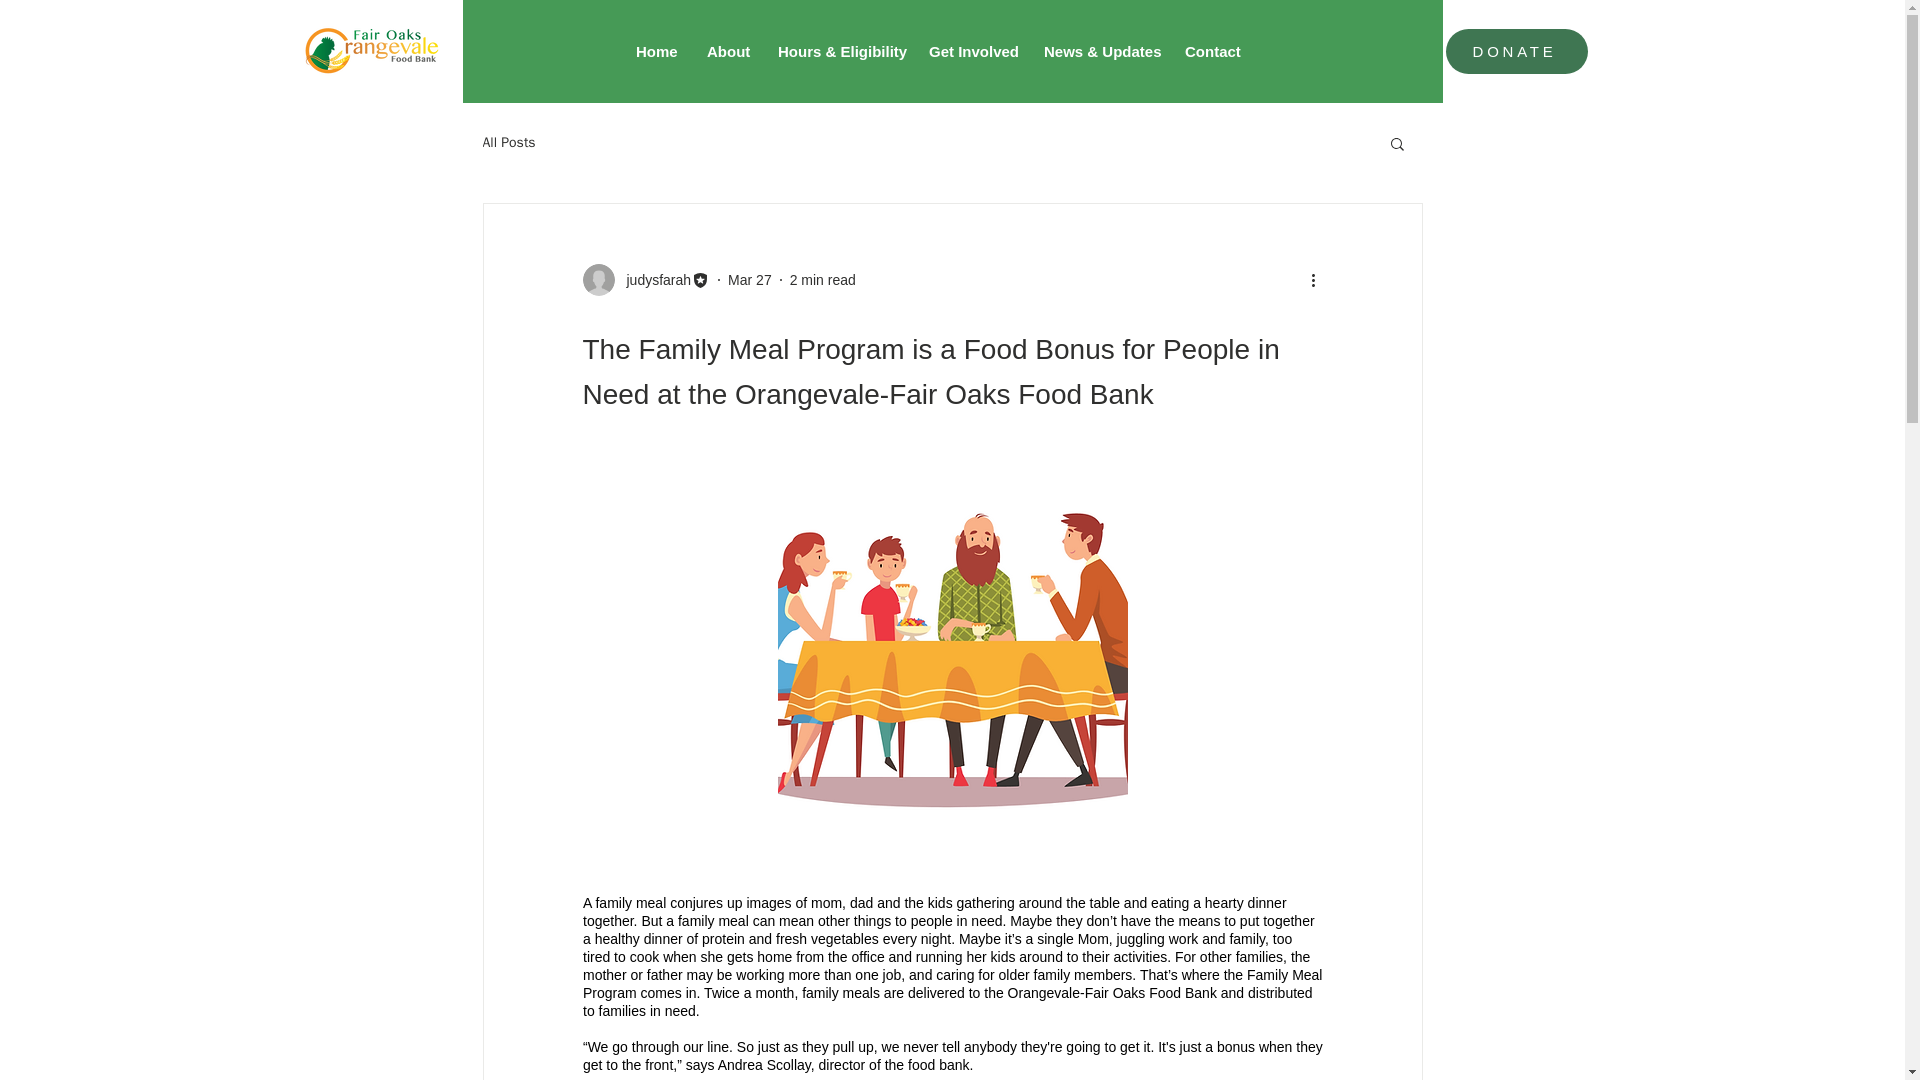 Image resolution: width=1920 pixels, height=1080 pixels. I want to click on All Posts, so click(508, 142).